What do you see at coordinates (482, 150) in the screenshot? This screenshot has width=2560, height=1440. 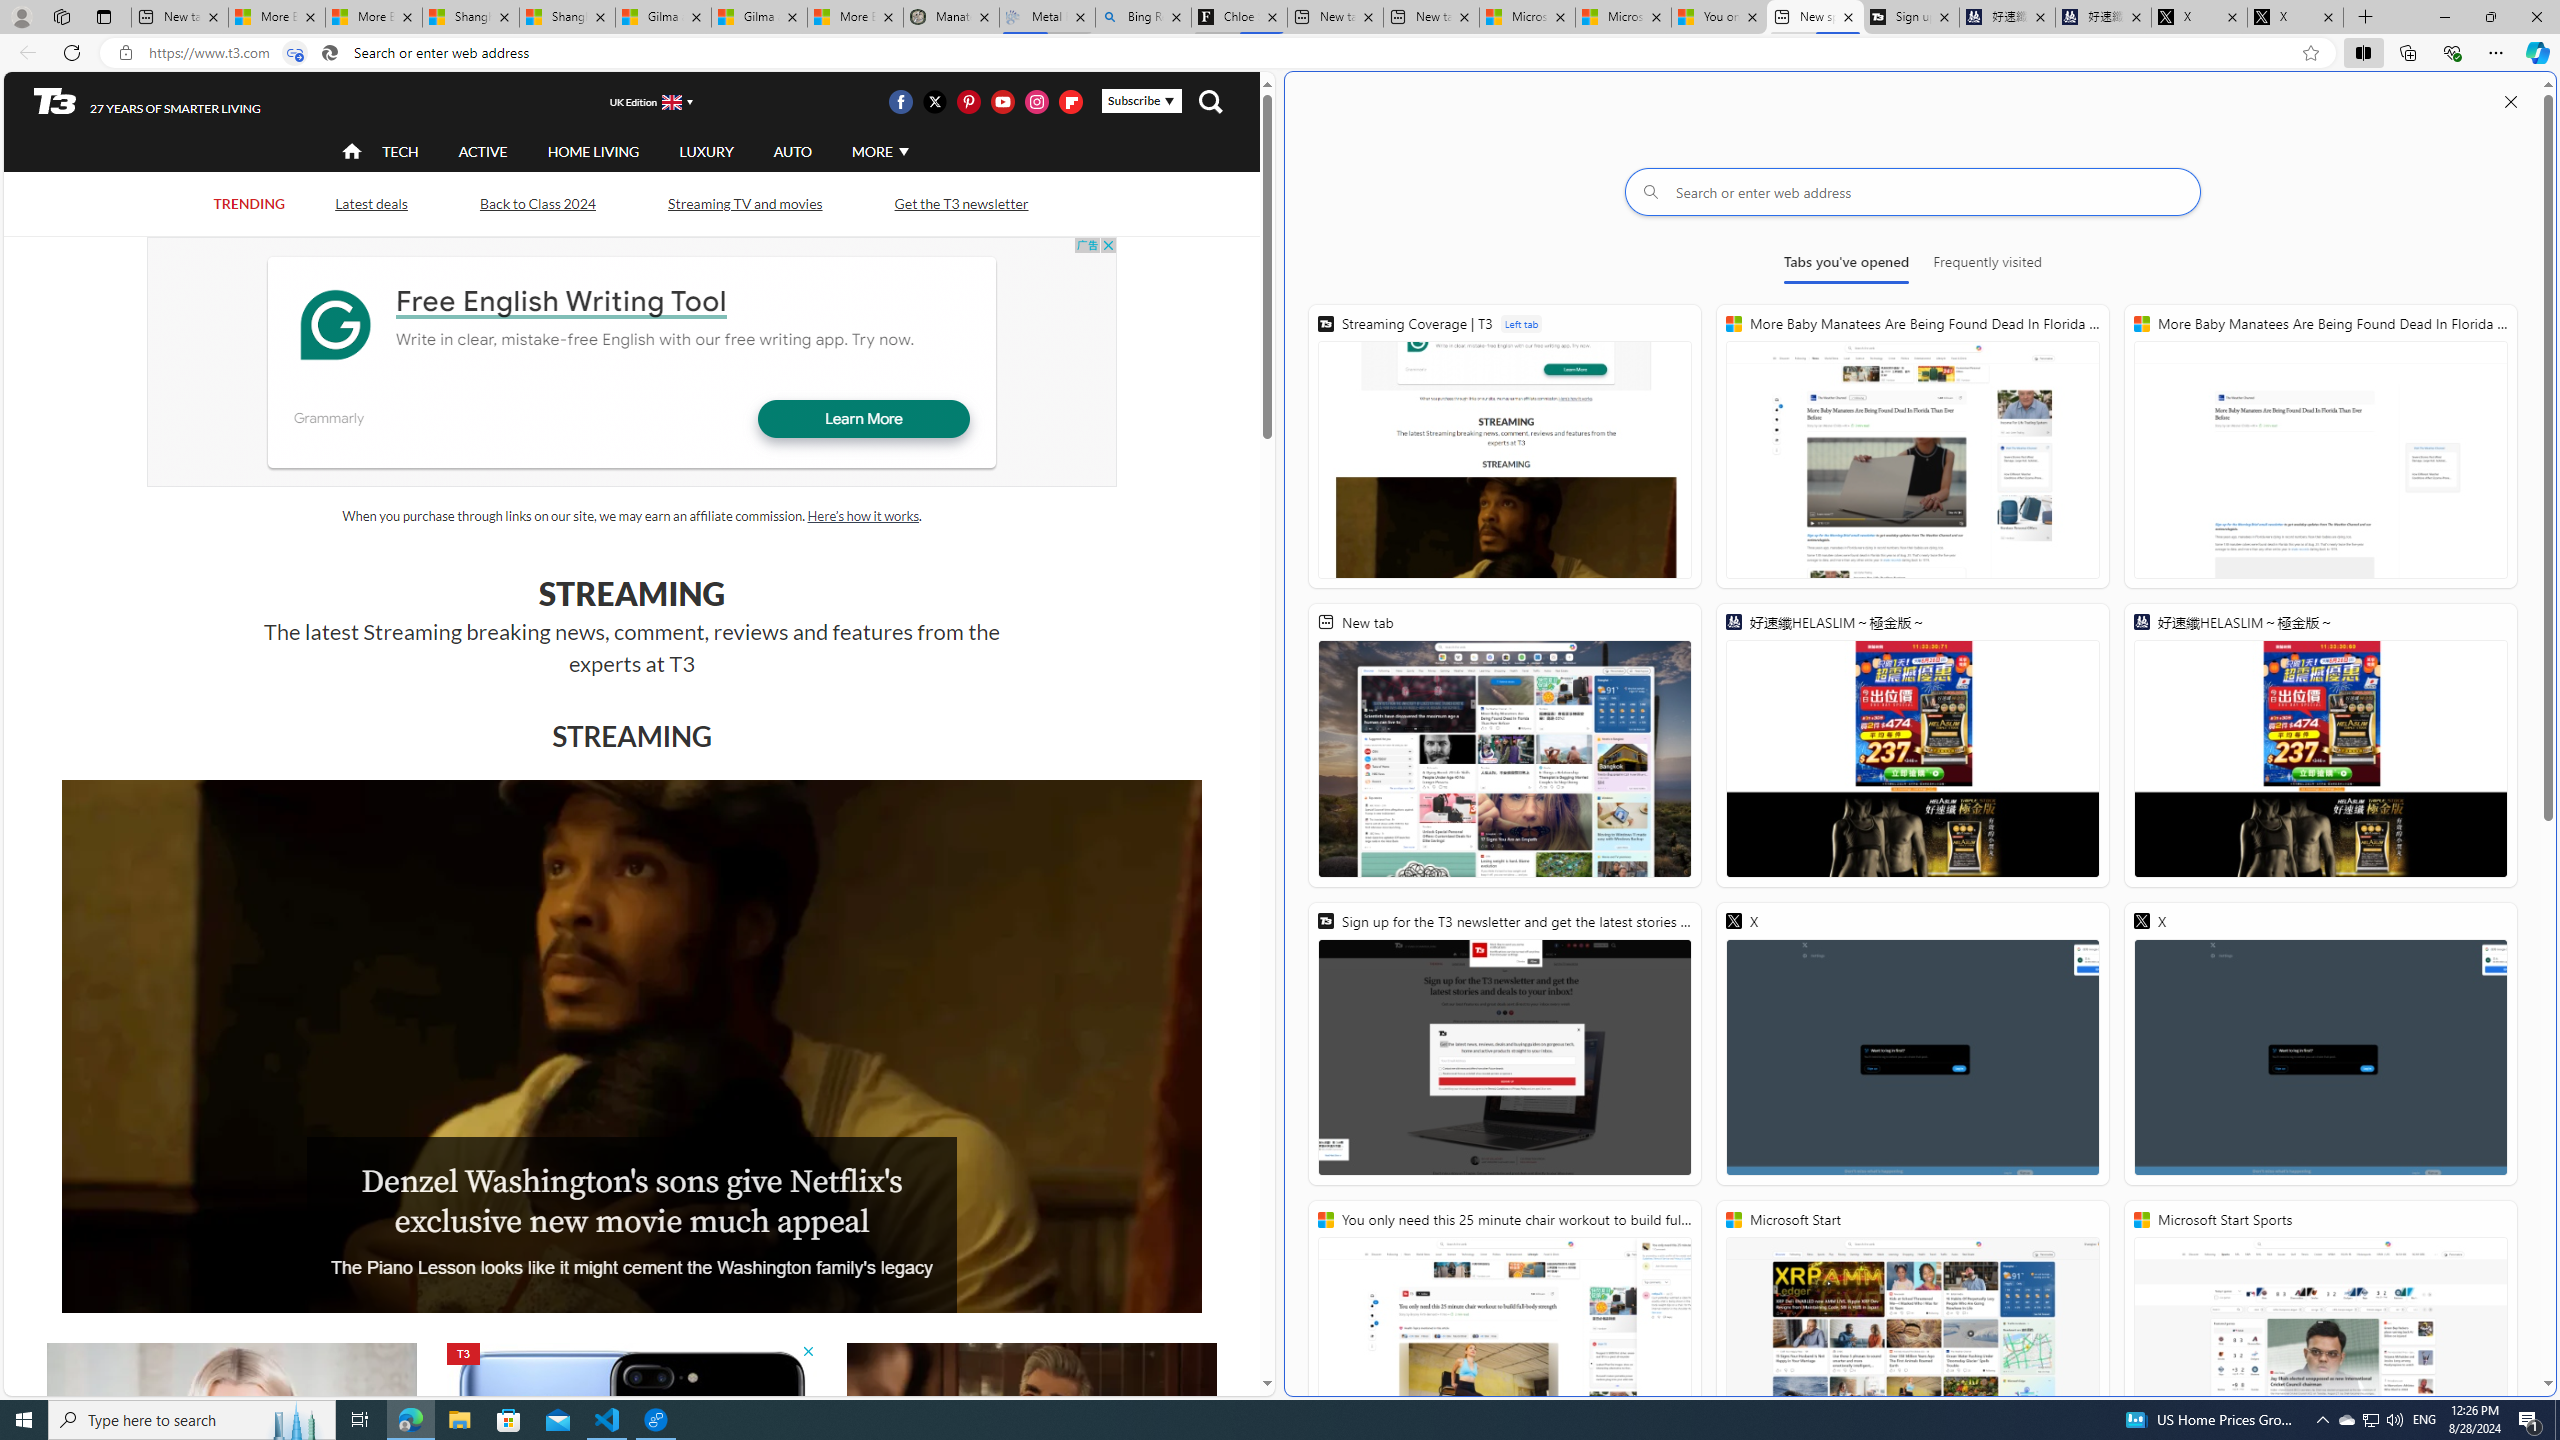 I see `ACTIVE` at bounding box center [482, 150].